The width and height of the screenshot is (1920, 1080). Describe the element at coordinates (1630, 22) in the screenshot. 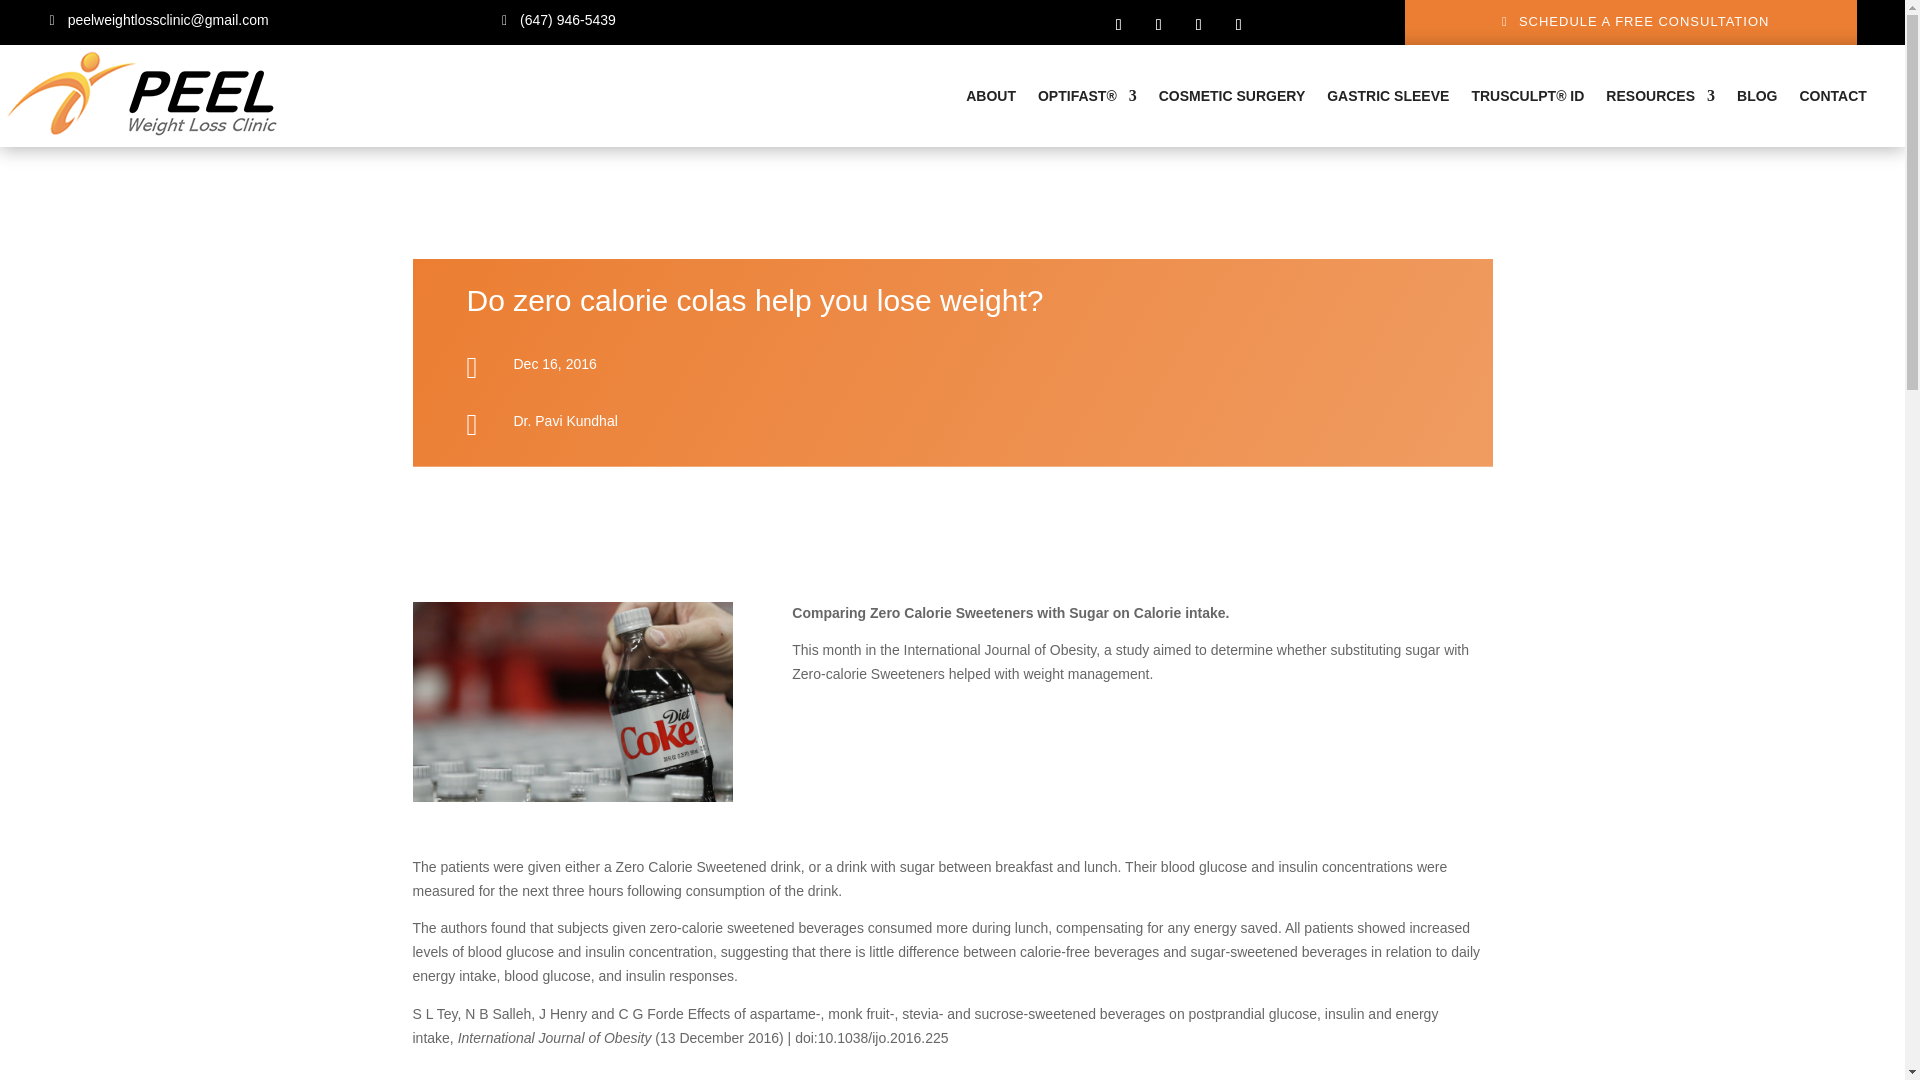

I see `SCHEDULE A FREE CONSULTATION` at that location.